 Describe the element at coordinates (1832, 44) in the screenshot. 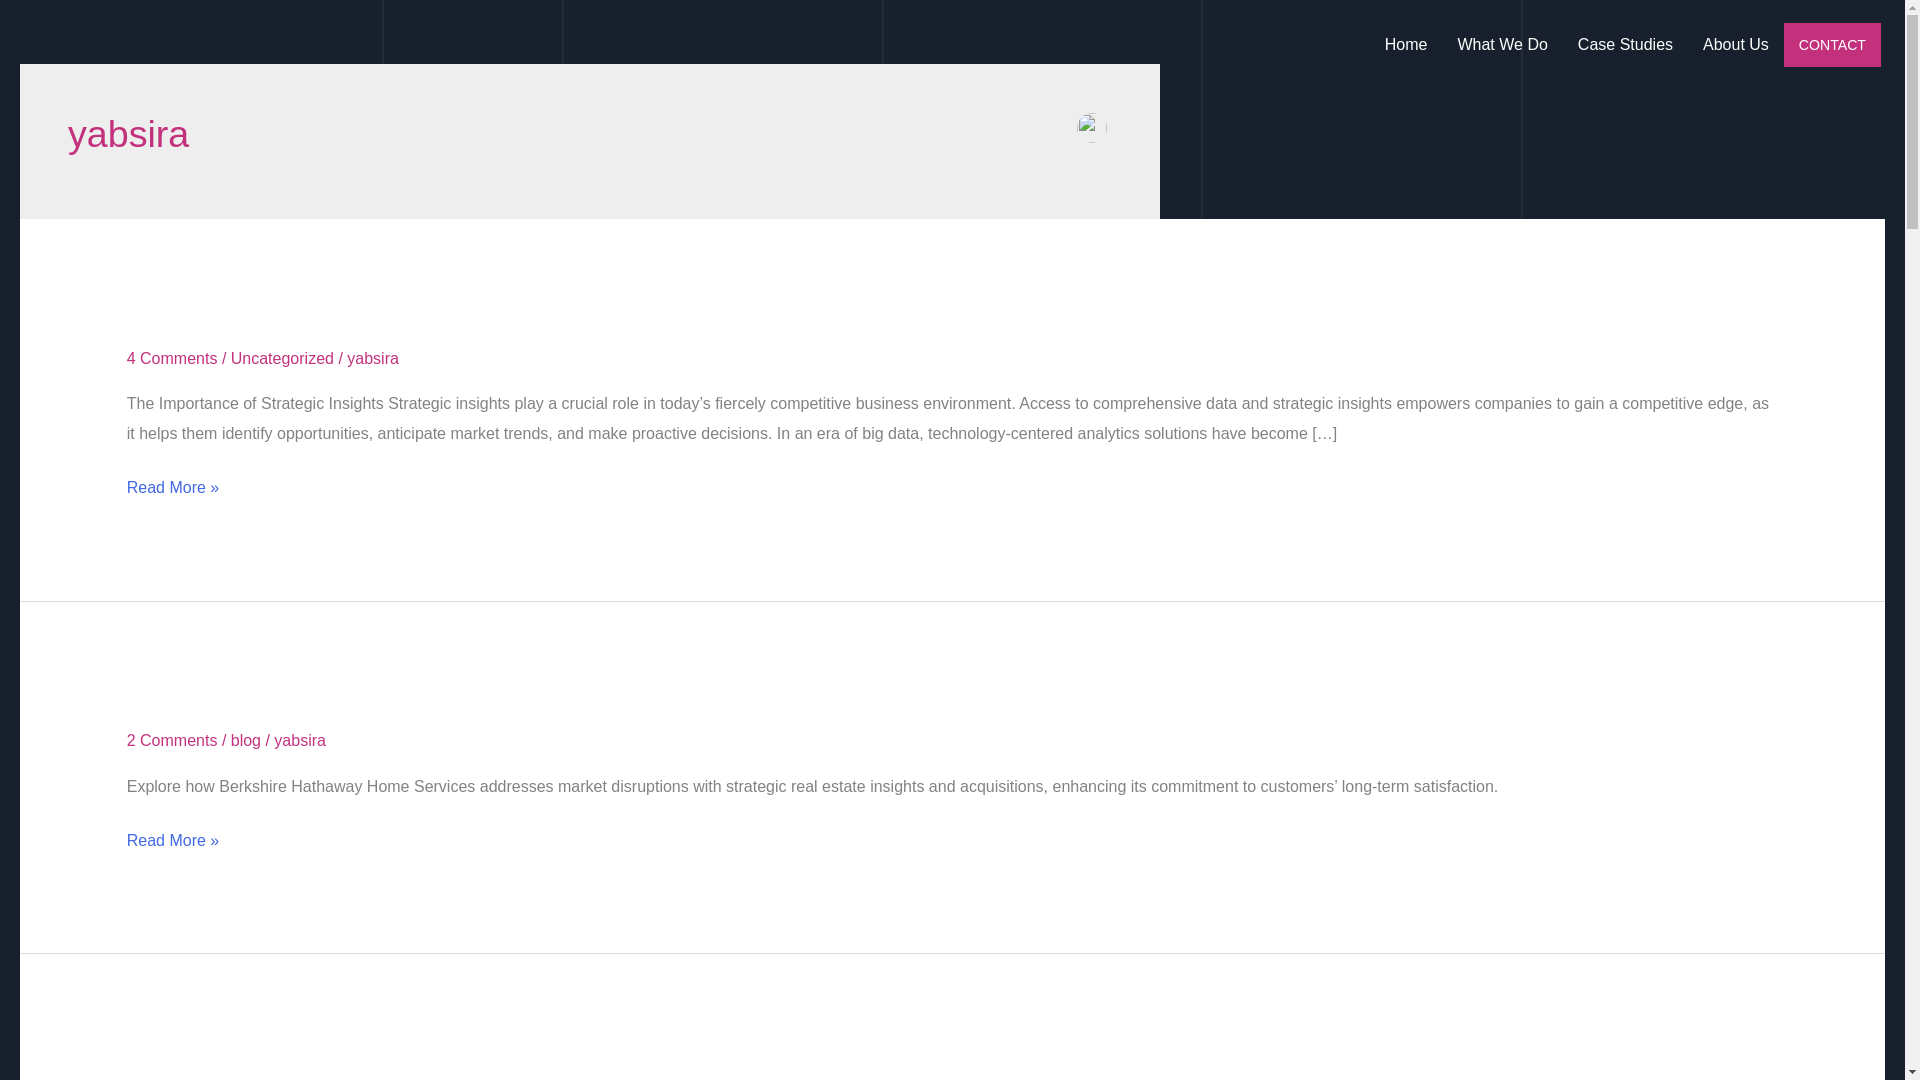

I see `CONTACT` at that location.